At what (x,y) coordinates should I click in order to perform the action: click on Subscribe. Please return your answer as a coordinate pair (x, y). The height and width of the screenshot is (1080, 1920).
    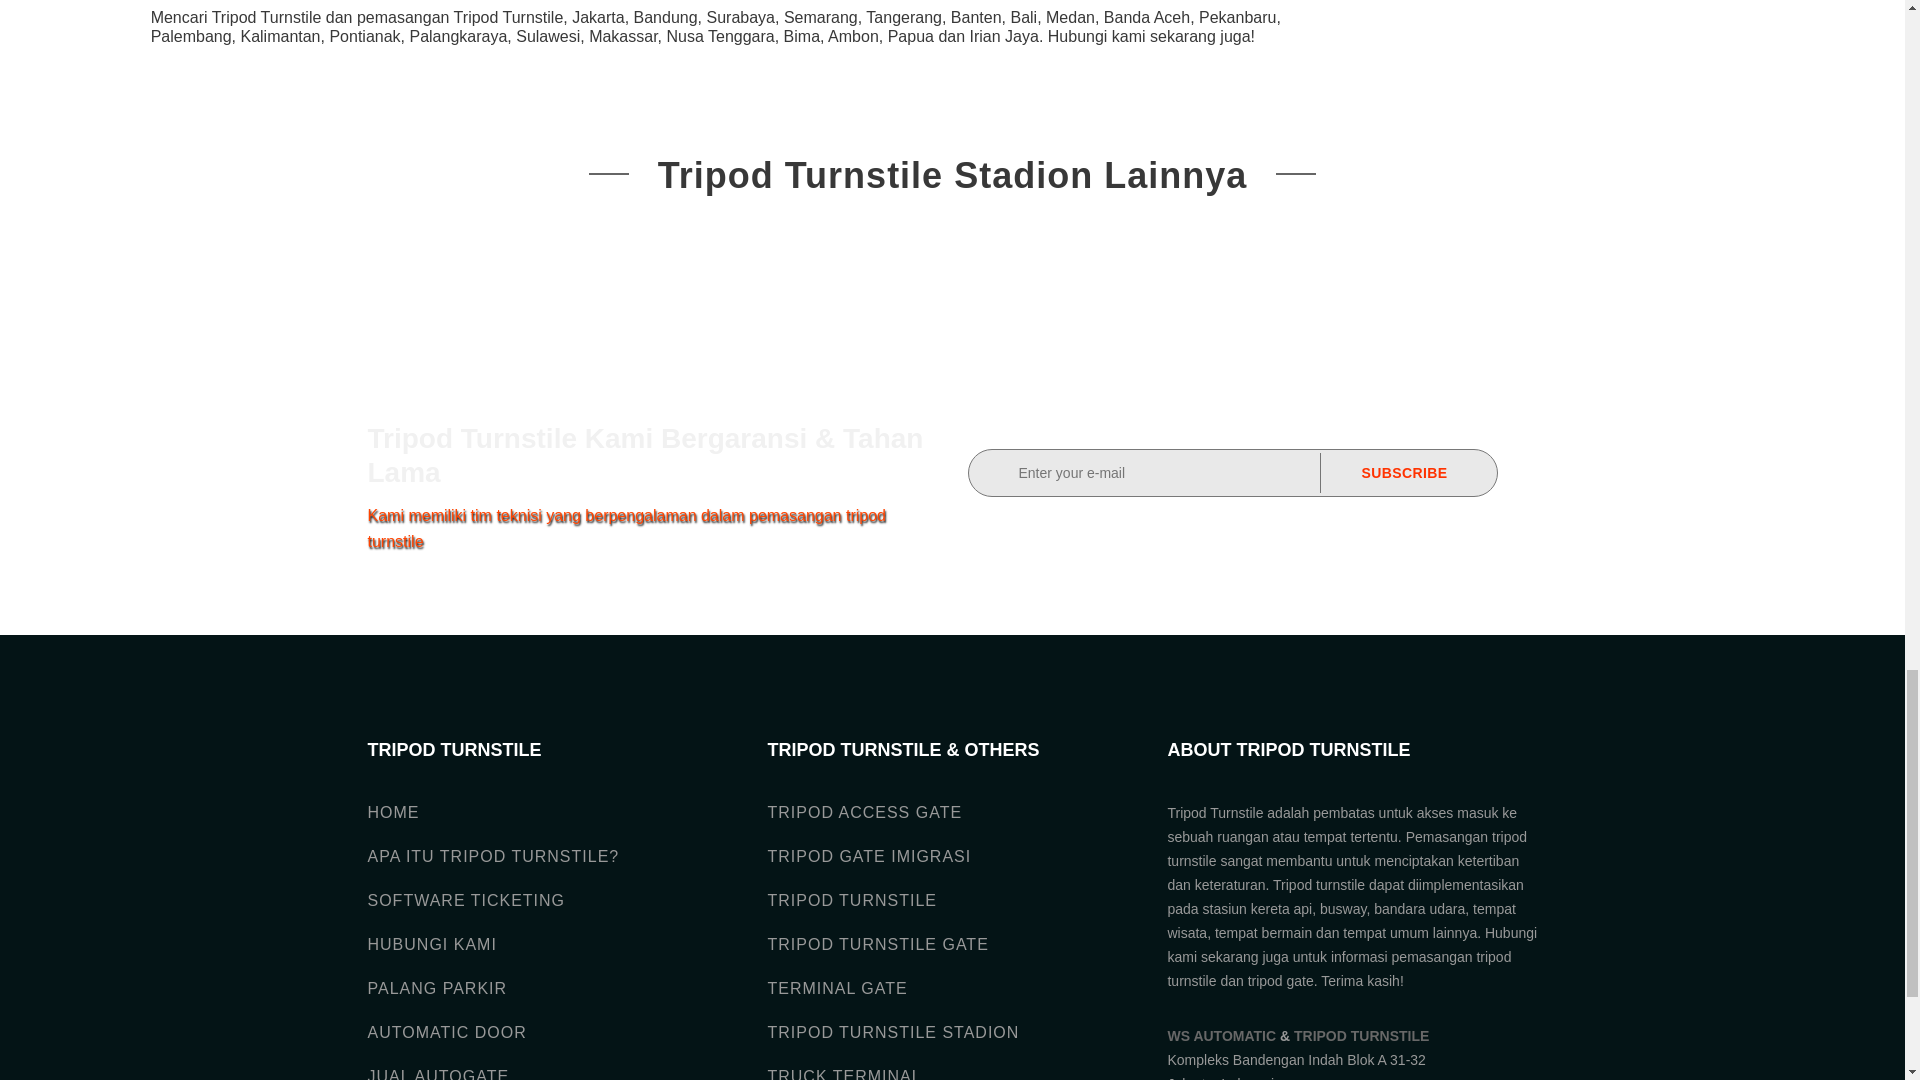
    Looking at the image, I should click on (1404, 472).